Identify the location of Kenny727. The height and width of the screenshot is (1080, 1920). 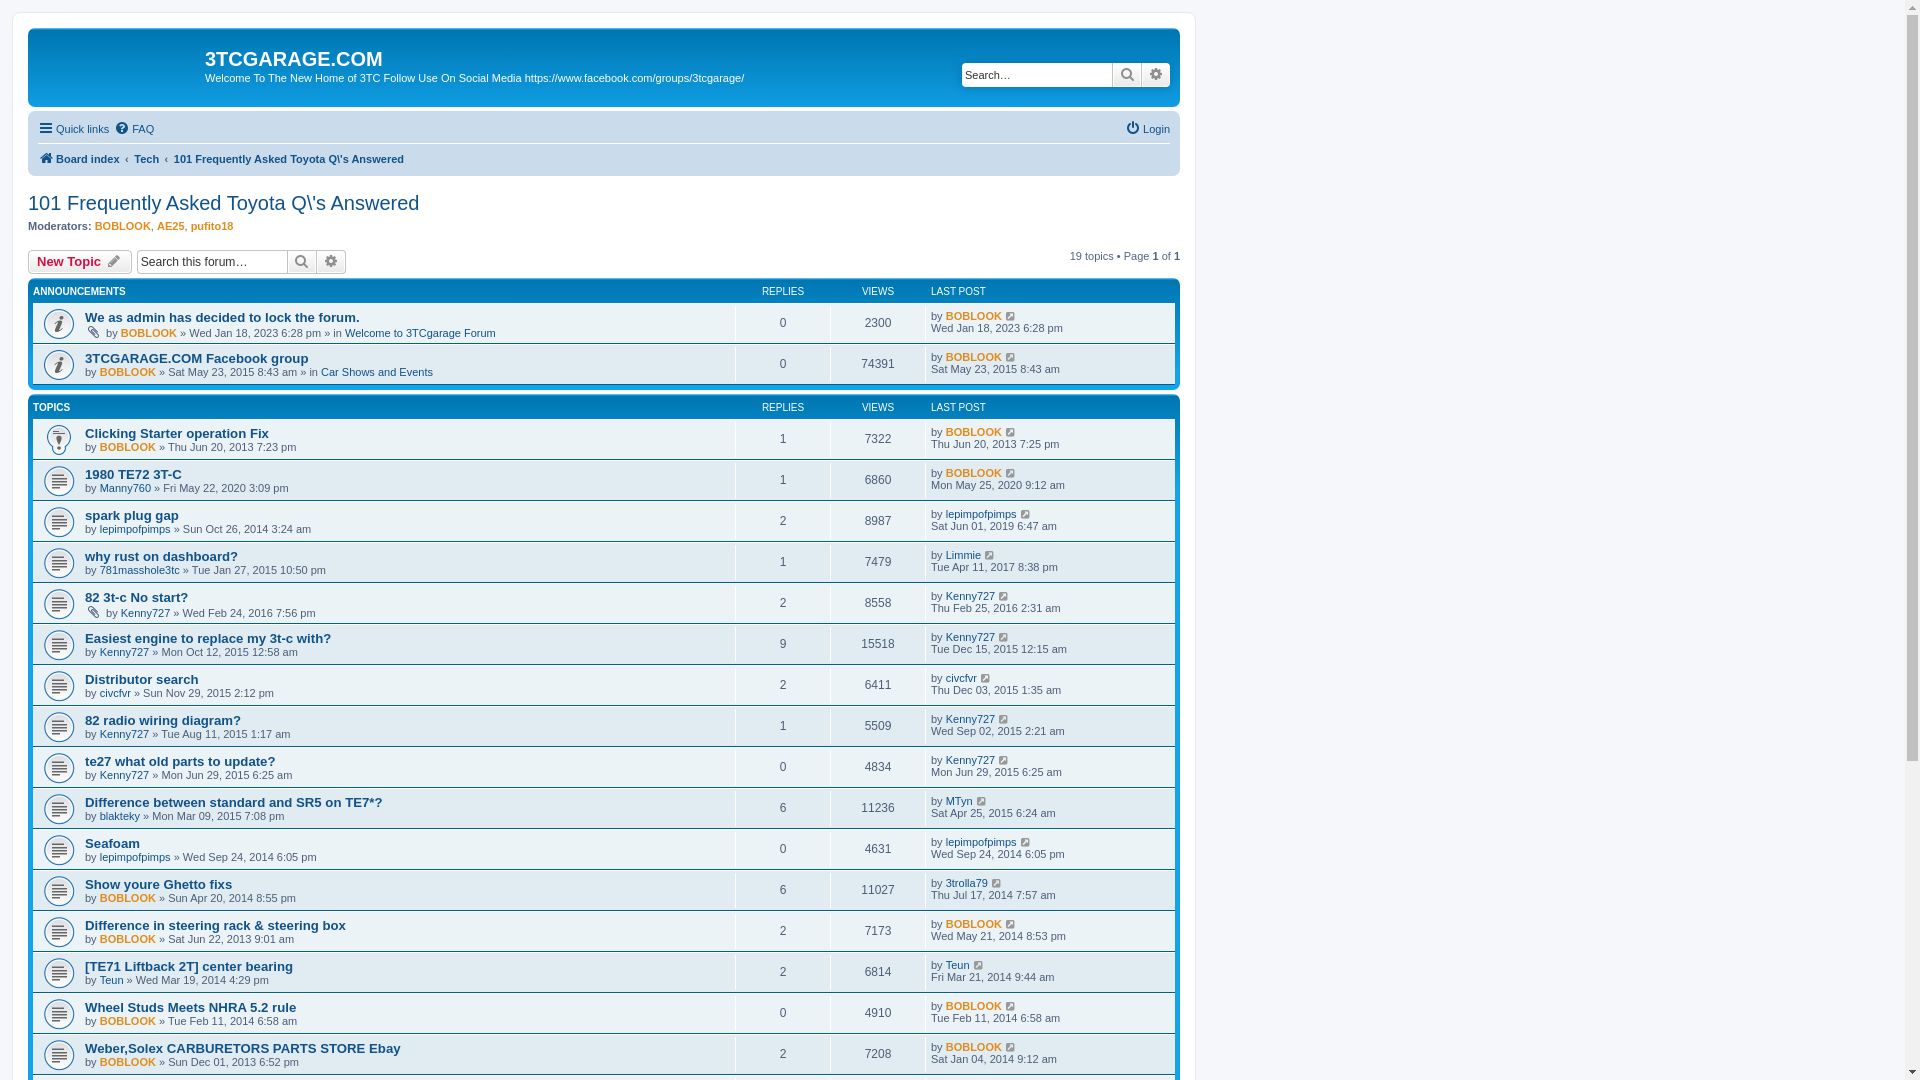
(146, 613).